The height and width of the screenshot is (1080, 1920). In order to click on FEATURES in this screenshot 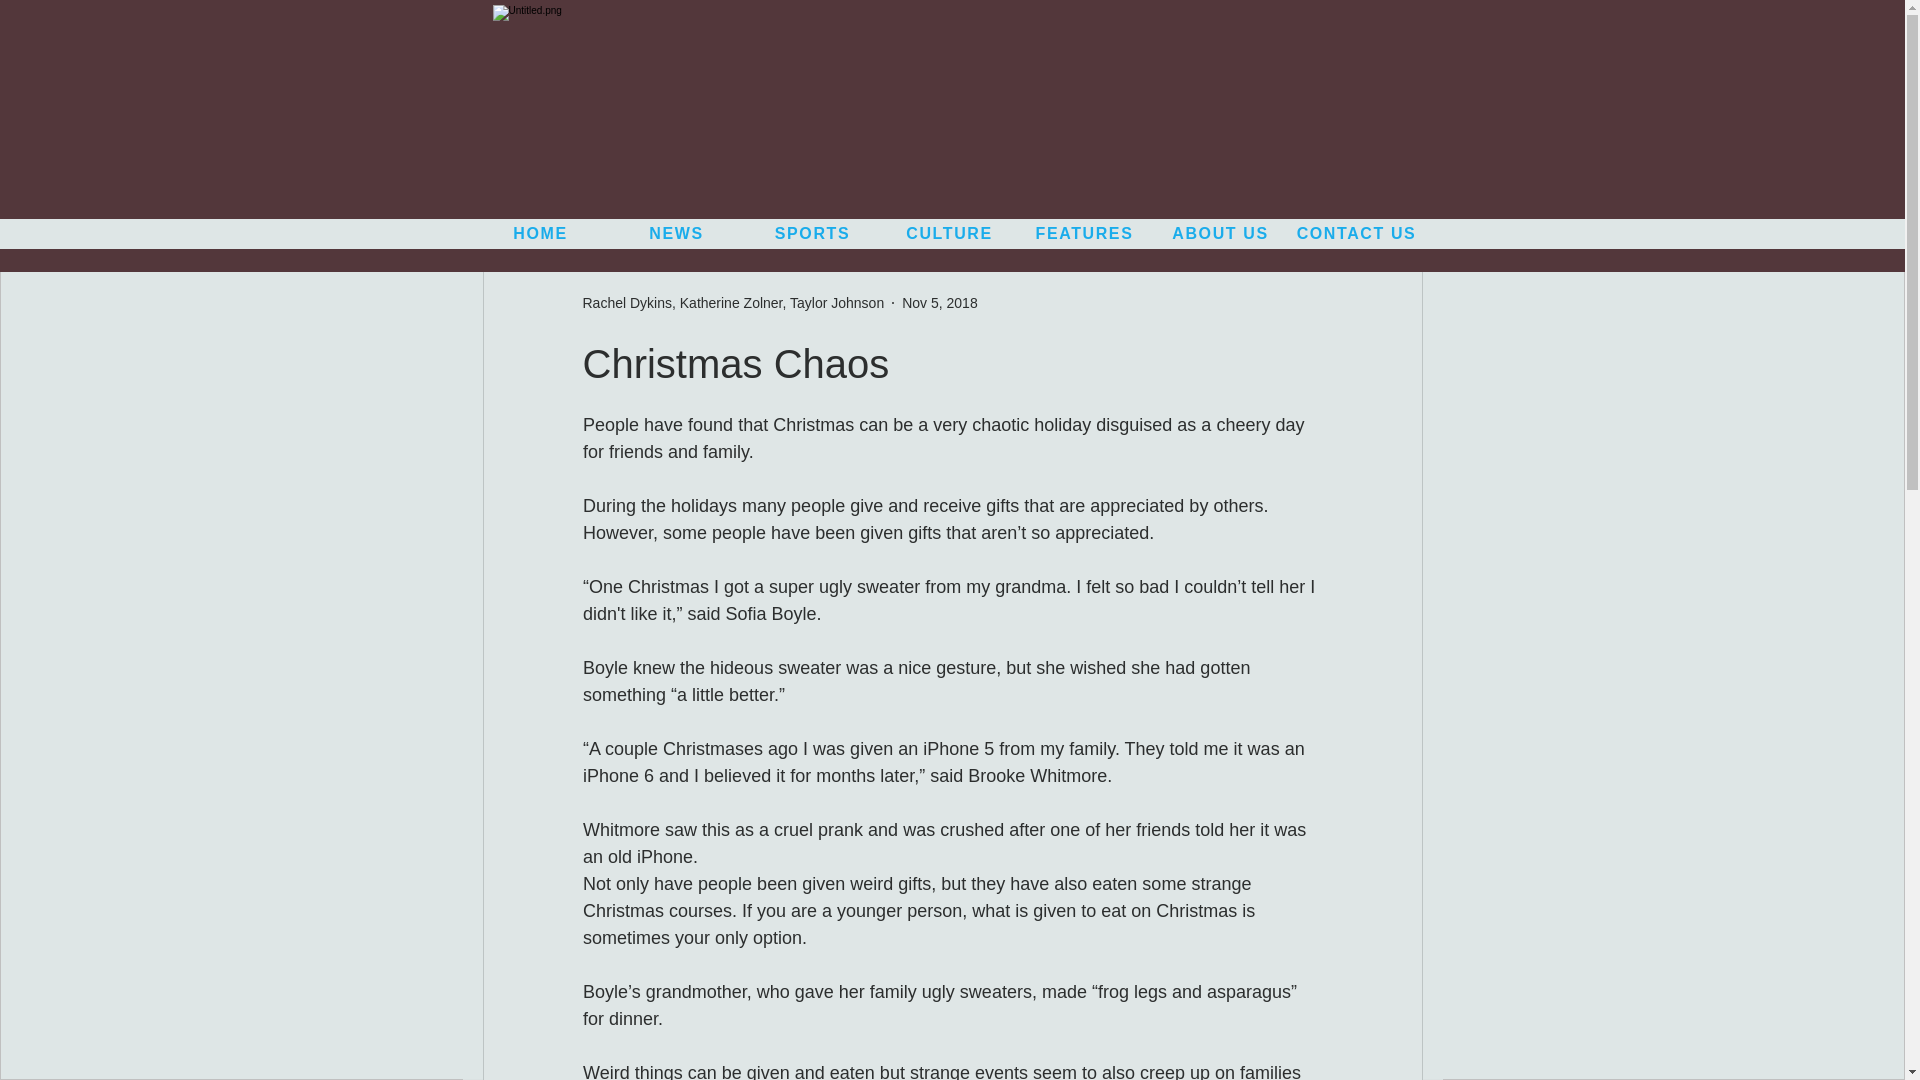, I will do `click(1085, 234)`.